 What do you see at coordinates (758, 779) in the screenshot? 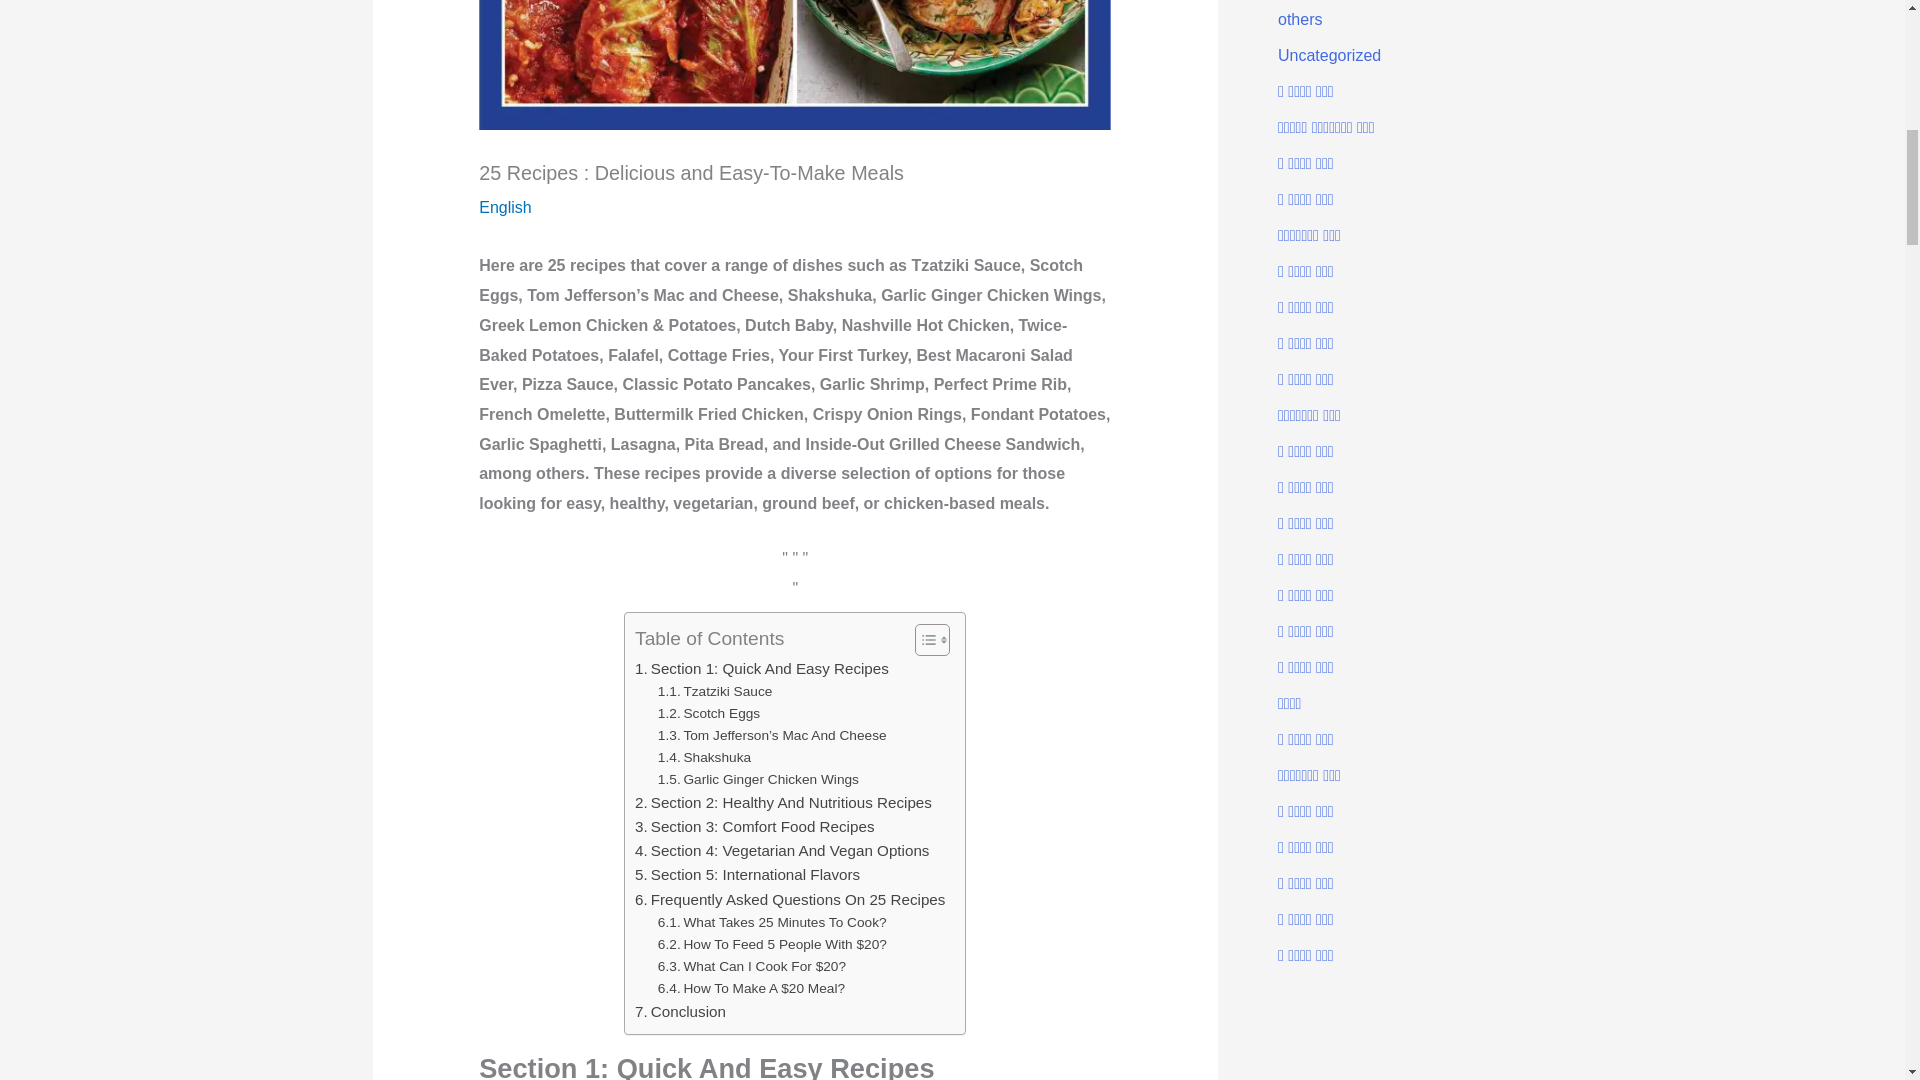
I see `Garlic Ginger Chicken Wings` at bounding box center [758, 779].